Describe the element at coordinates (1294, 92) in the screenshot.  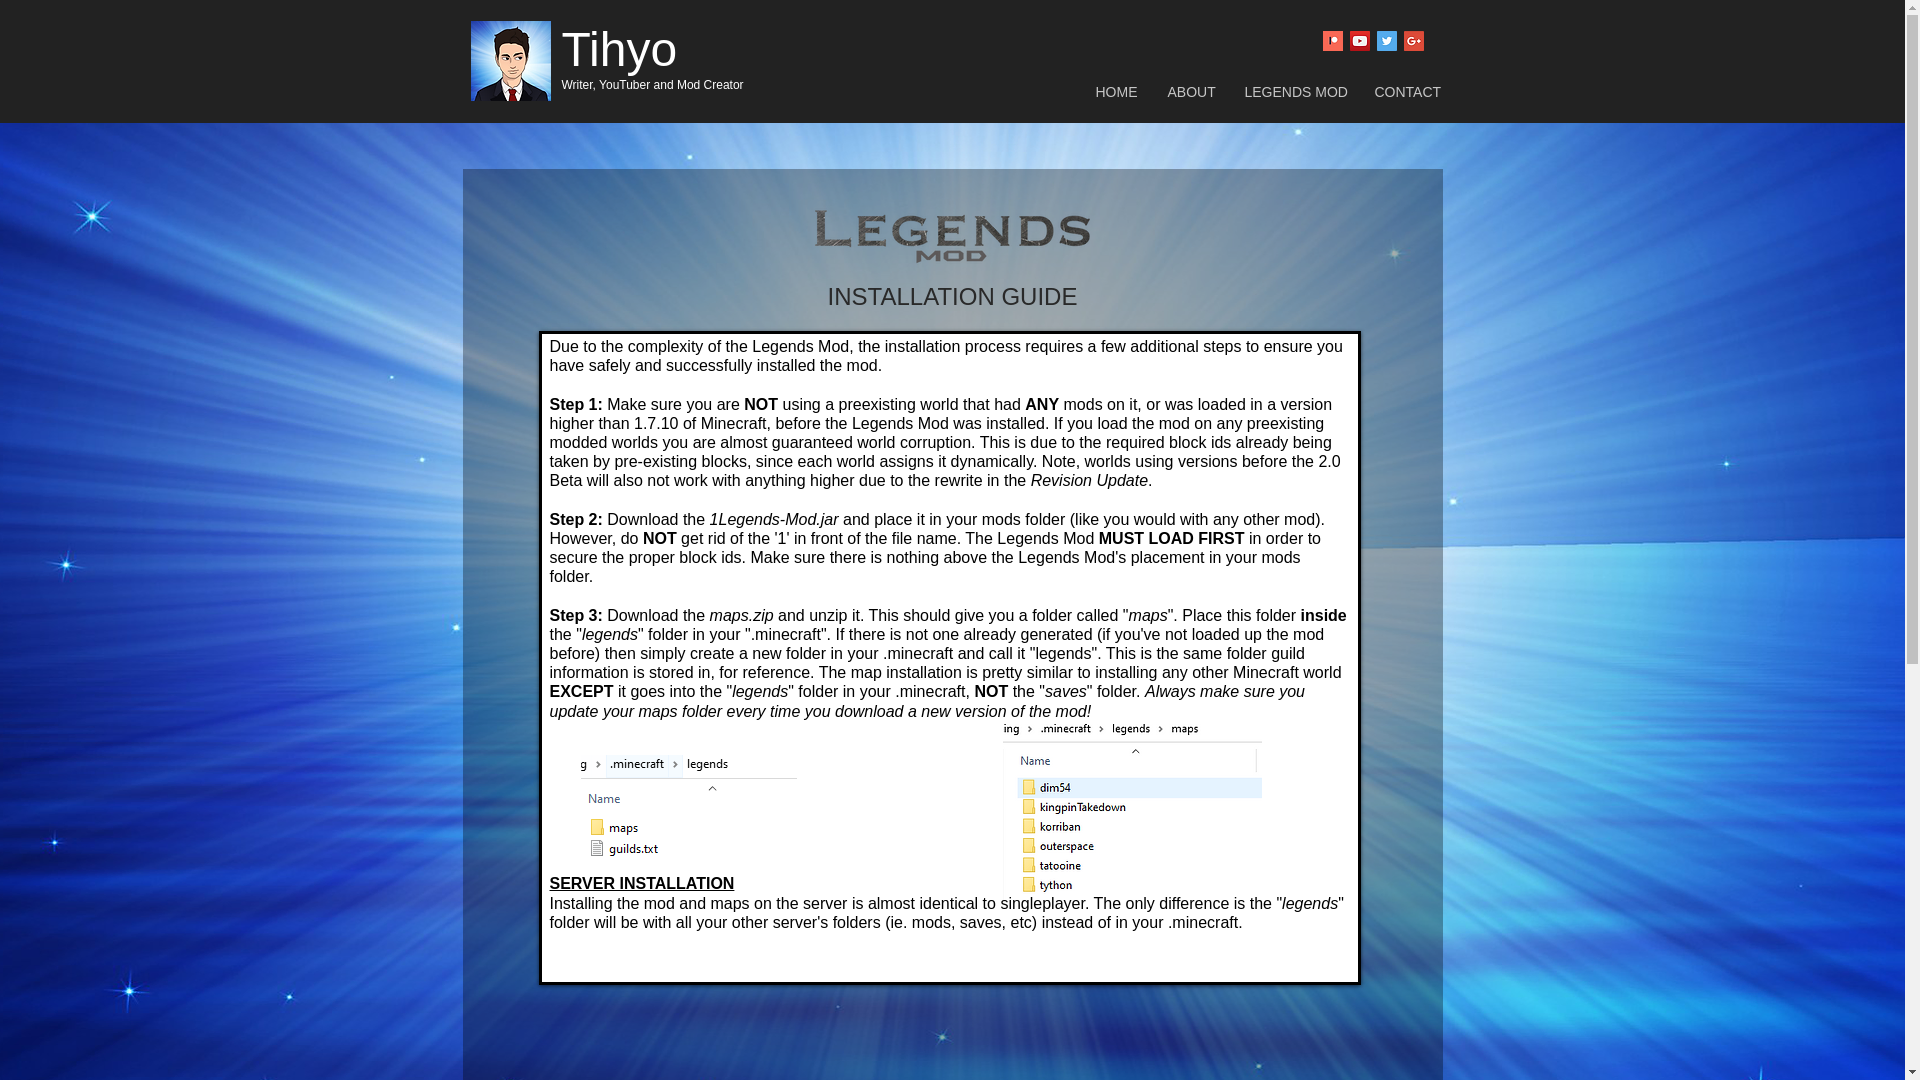
I see `LEGENDS MOD` at that location.